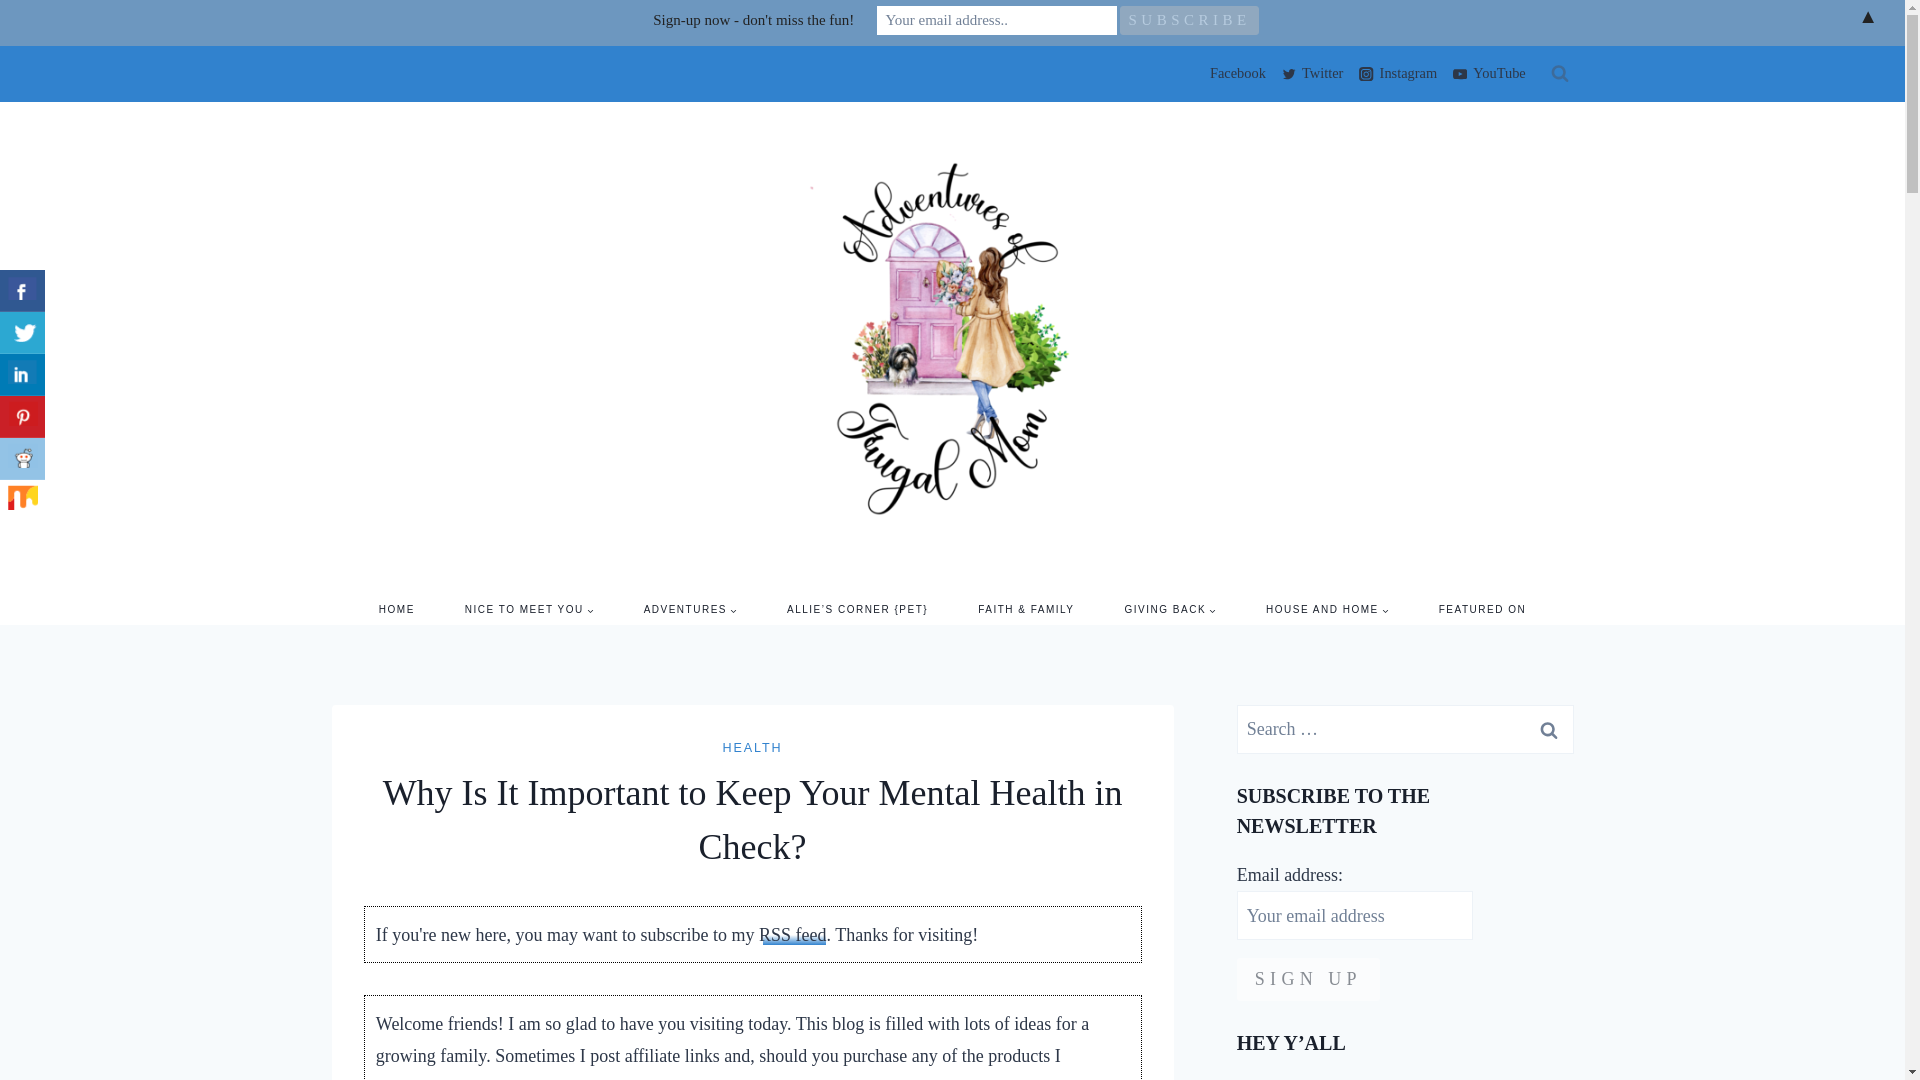 This screenshot has height=1080, width=1920. I want to click on FEATURED ON, so click(1482, 610).